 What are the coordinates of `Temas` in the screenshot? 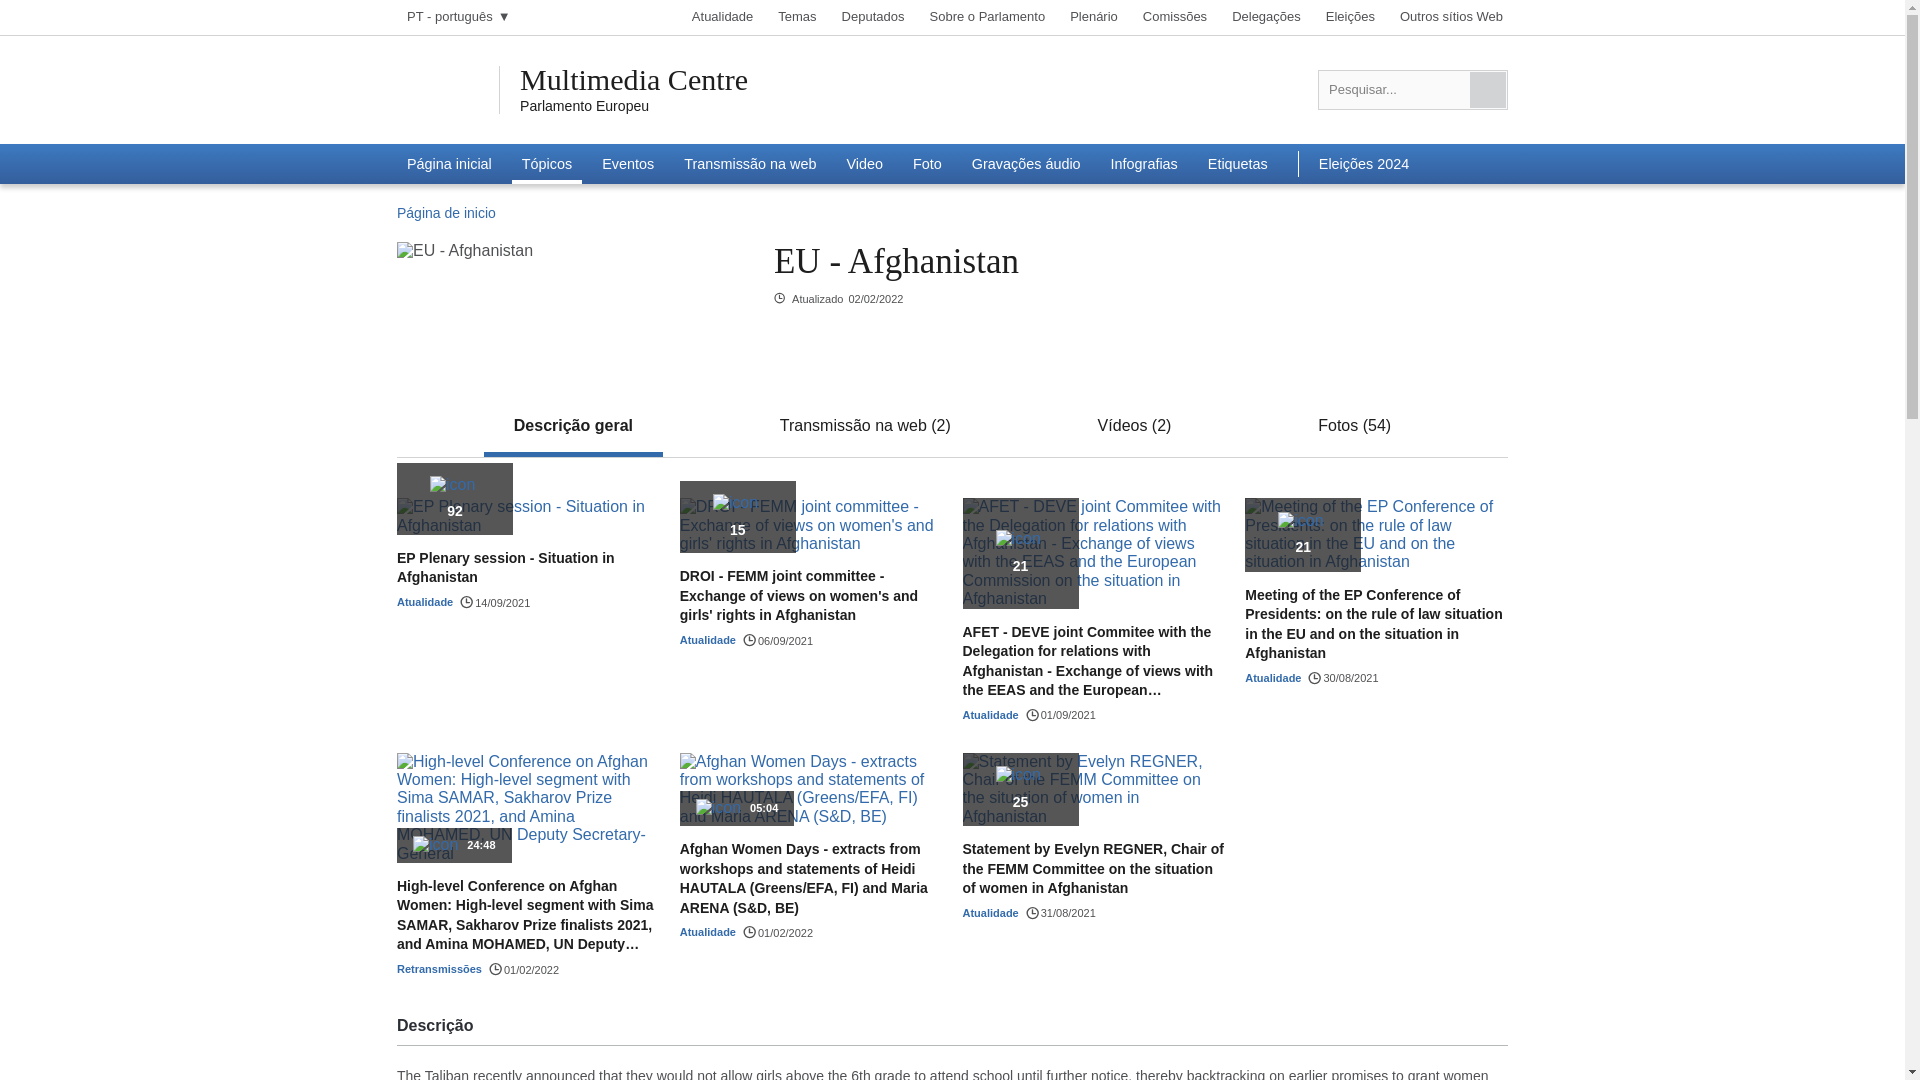 It's located at (797, 17).